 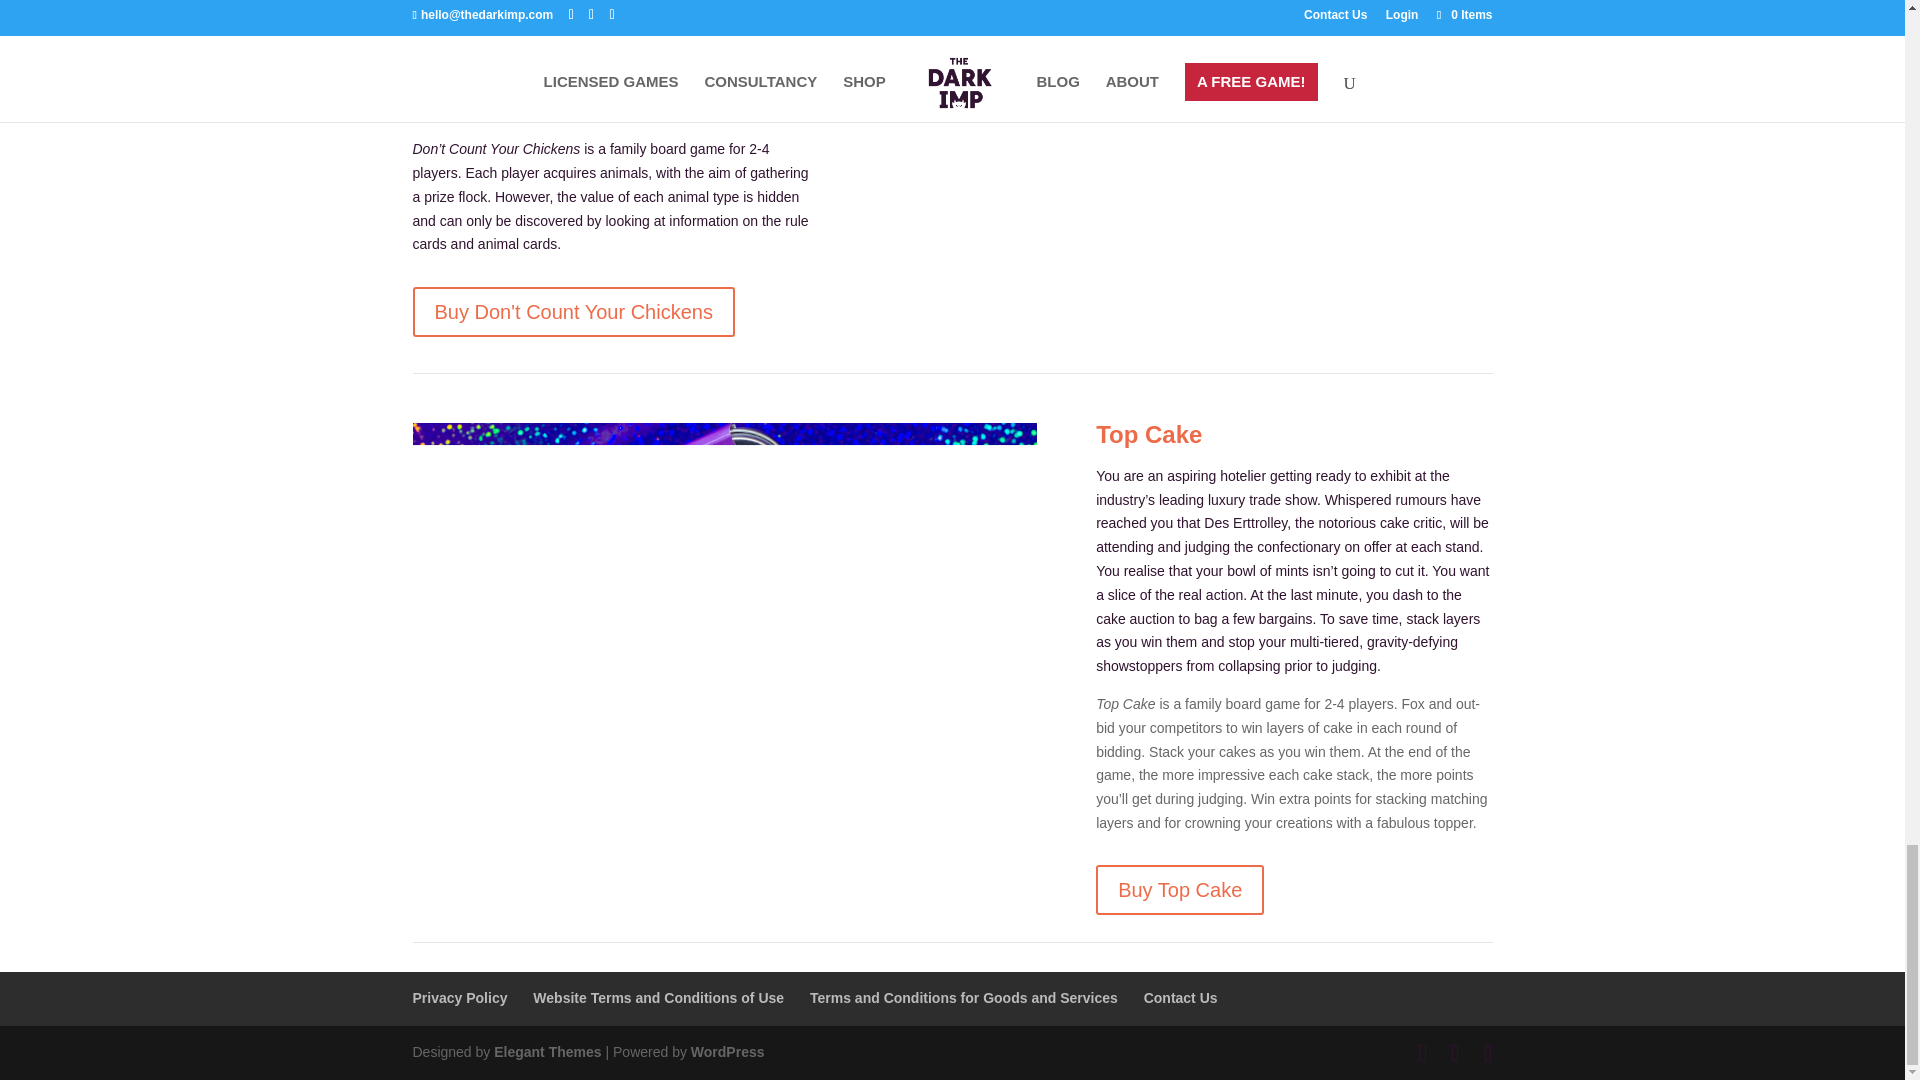 I want to click on Buy Top Cake, so click(x=1180, y=890).